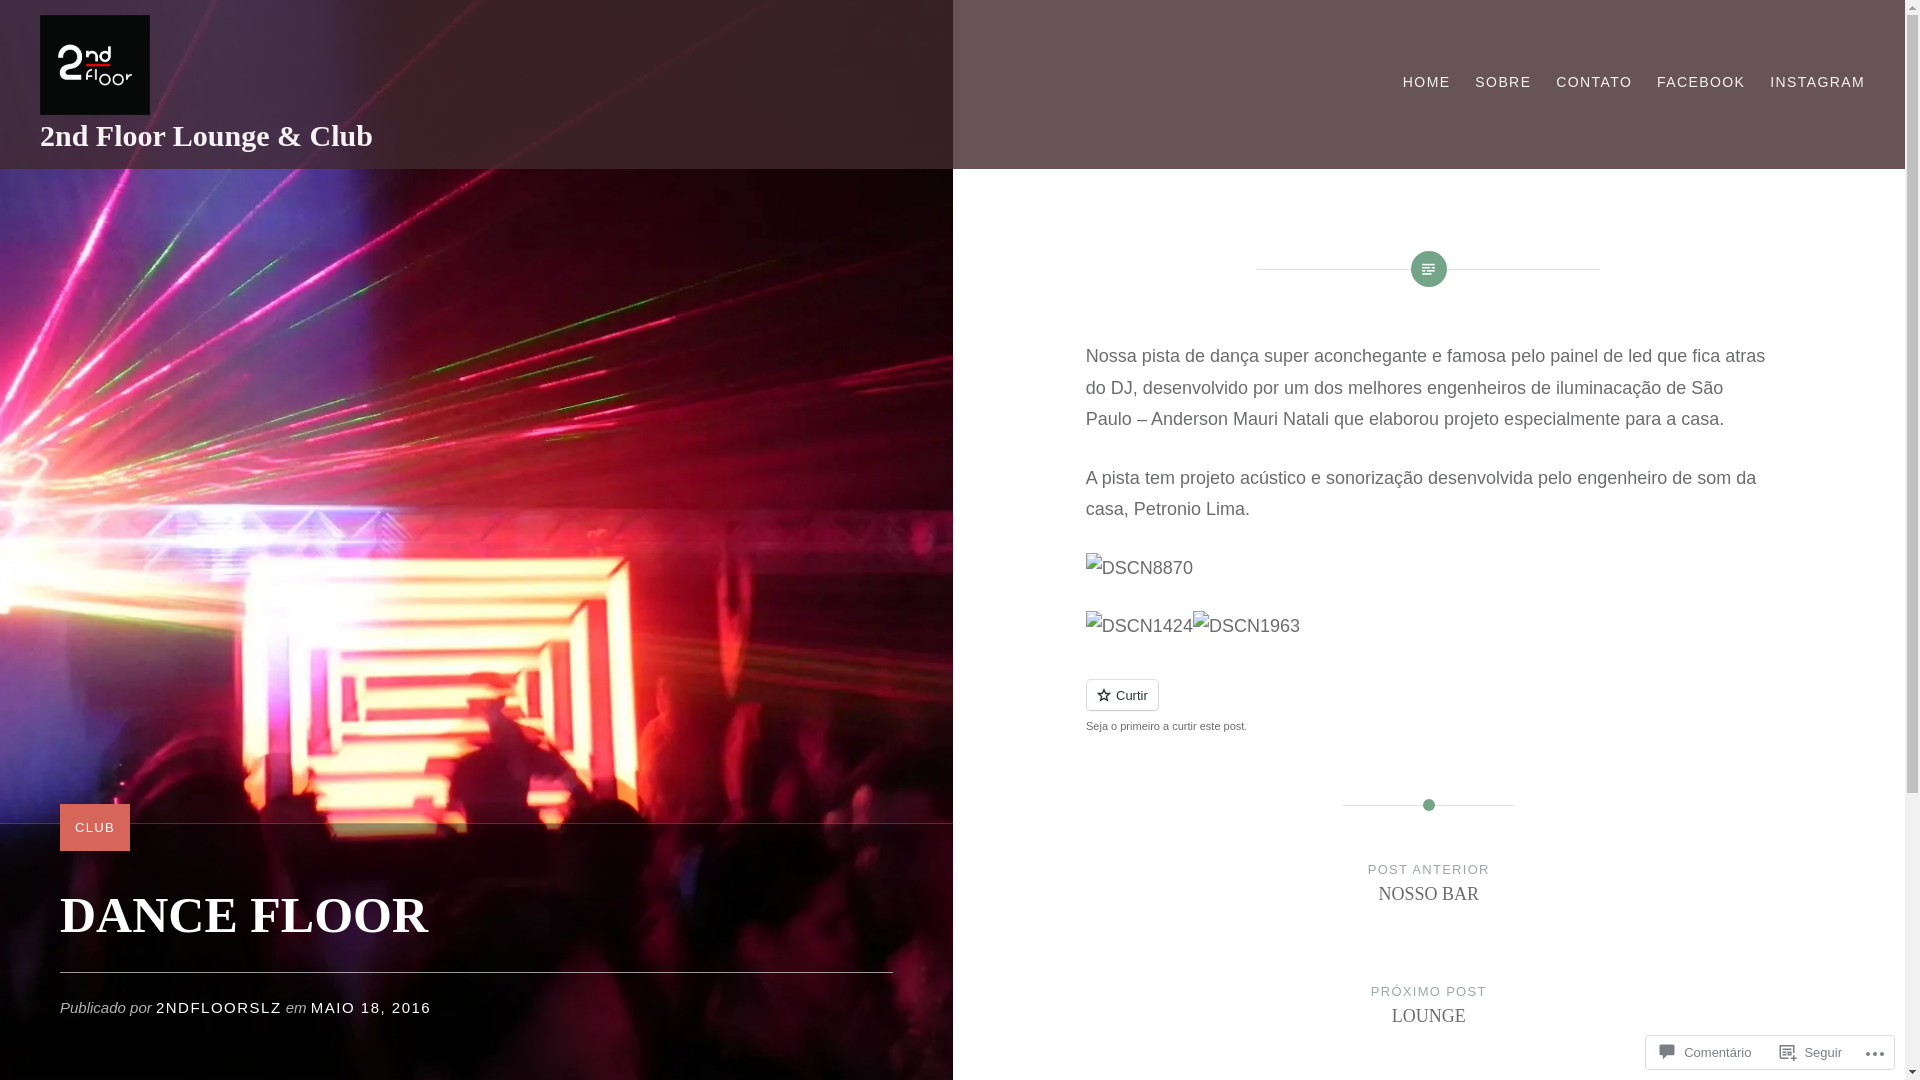 Image resolution: width=1920 pixels, height=1080 pixels. What do you see at coordinates (371, 1008) in the screenshot?
I see `MAIO 18, 2016` at bounding box center [371, 1008].